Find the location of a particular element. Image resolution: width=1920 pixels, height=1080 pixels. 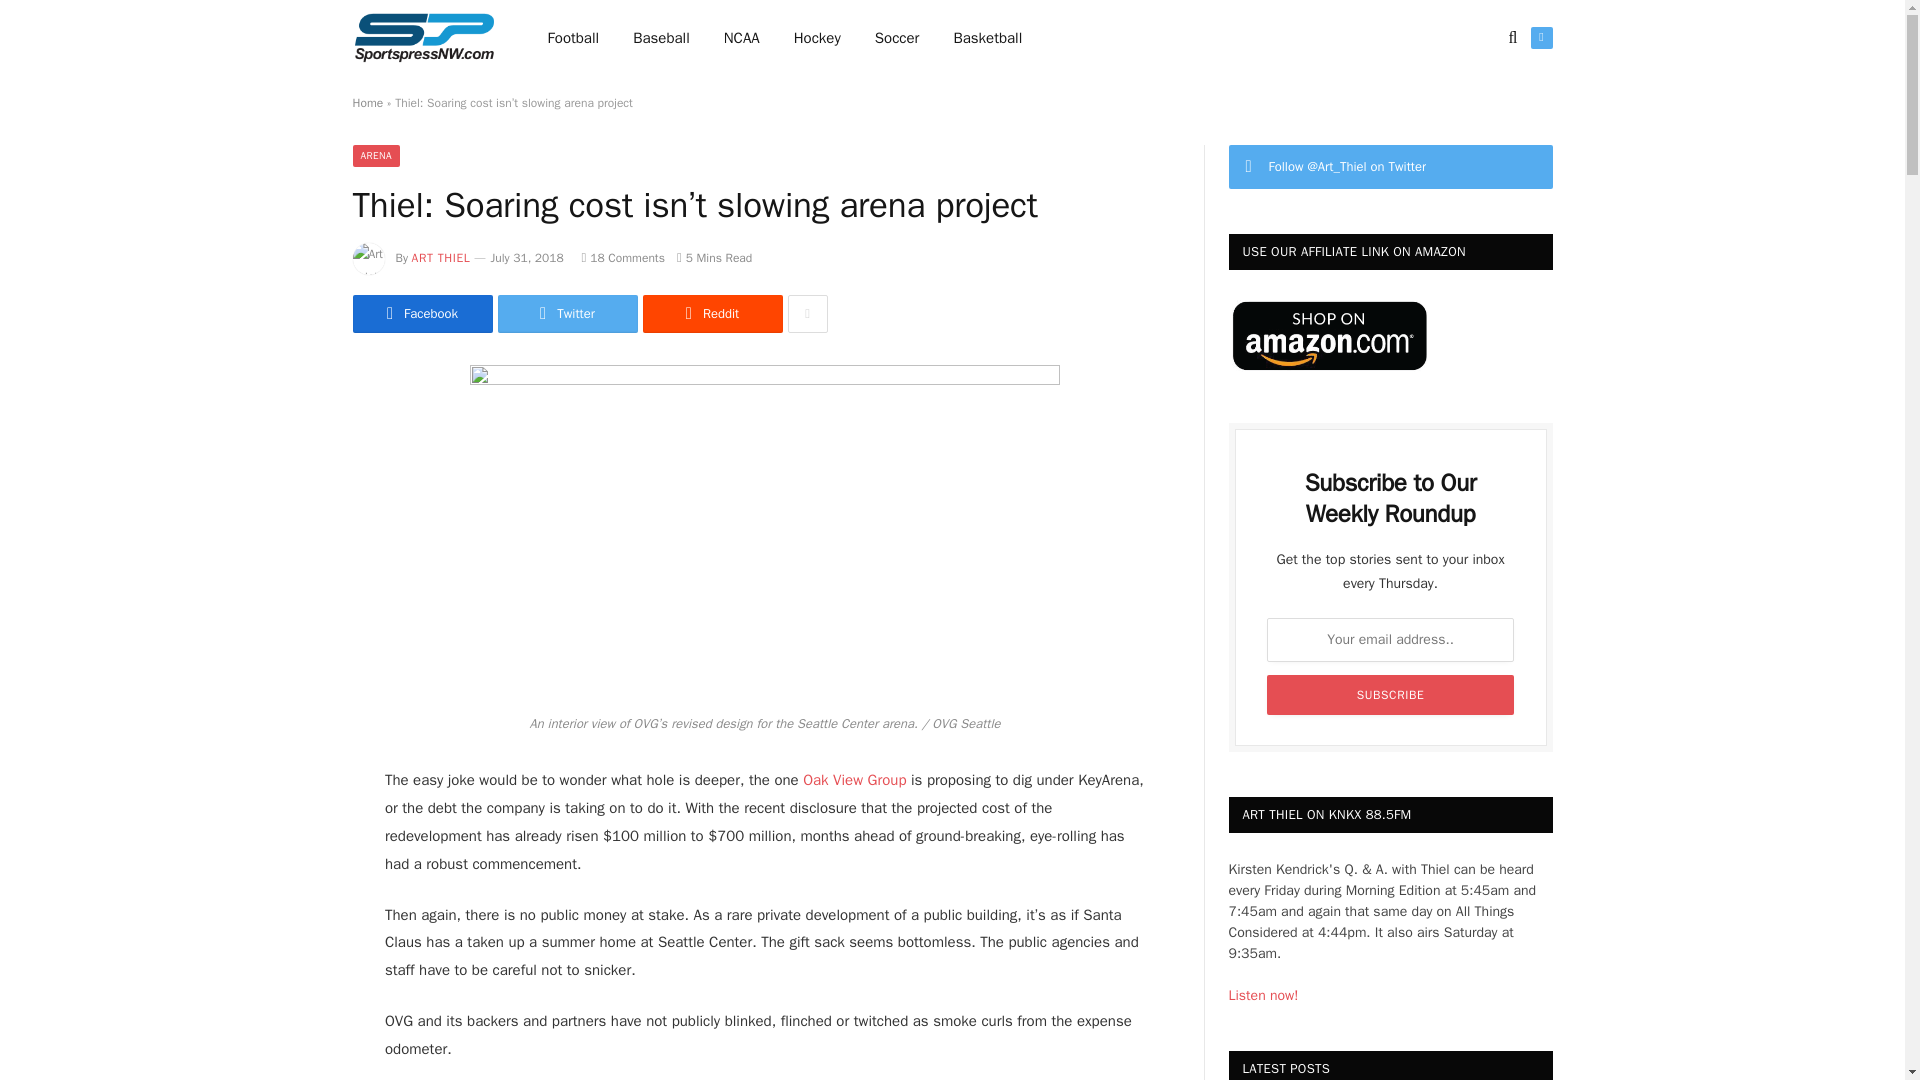

Posts by Art Thiel is located at coordinates (441, 257).